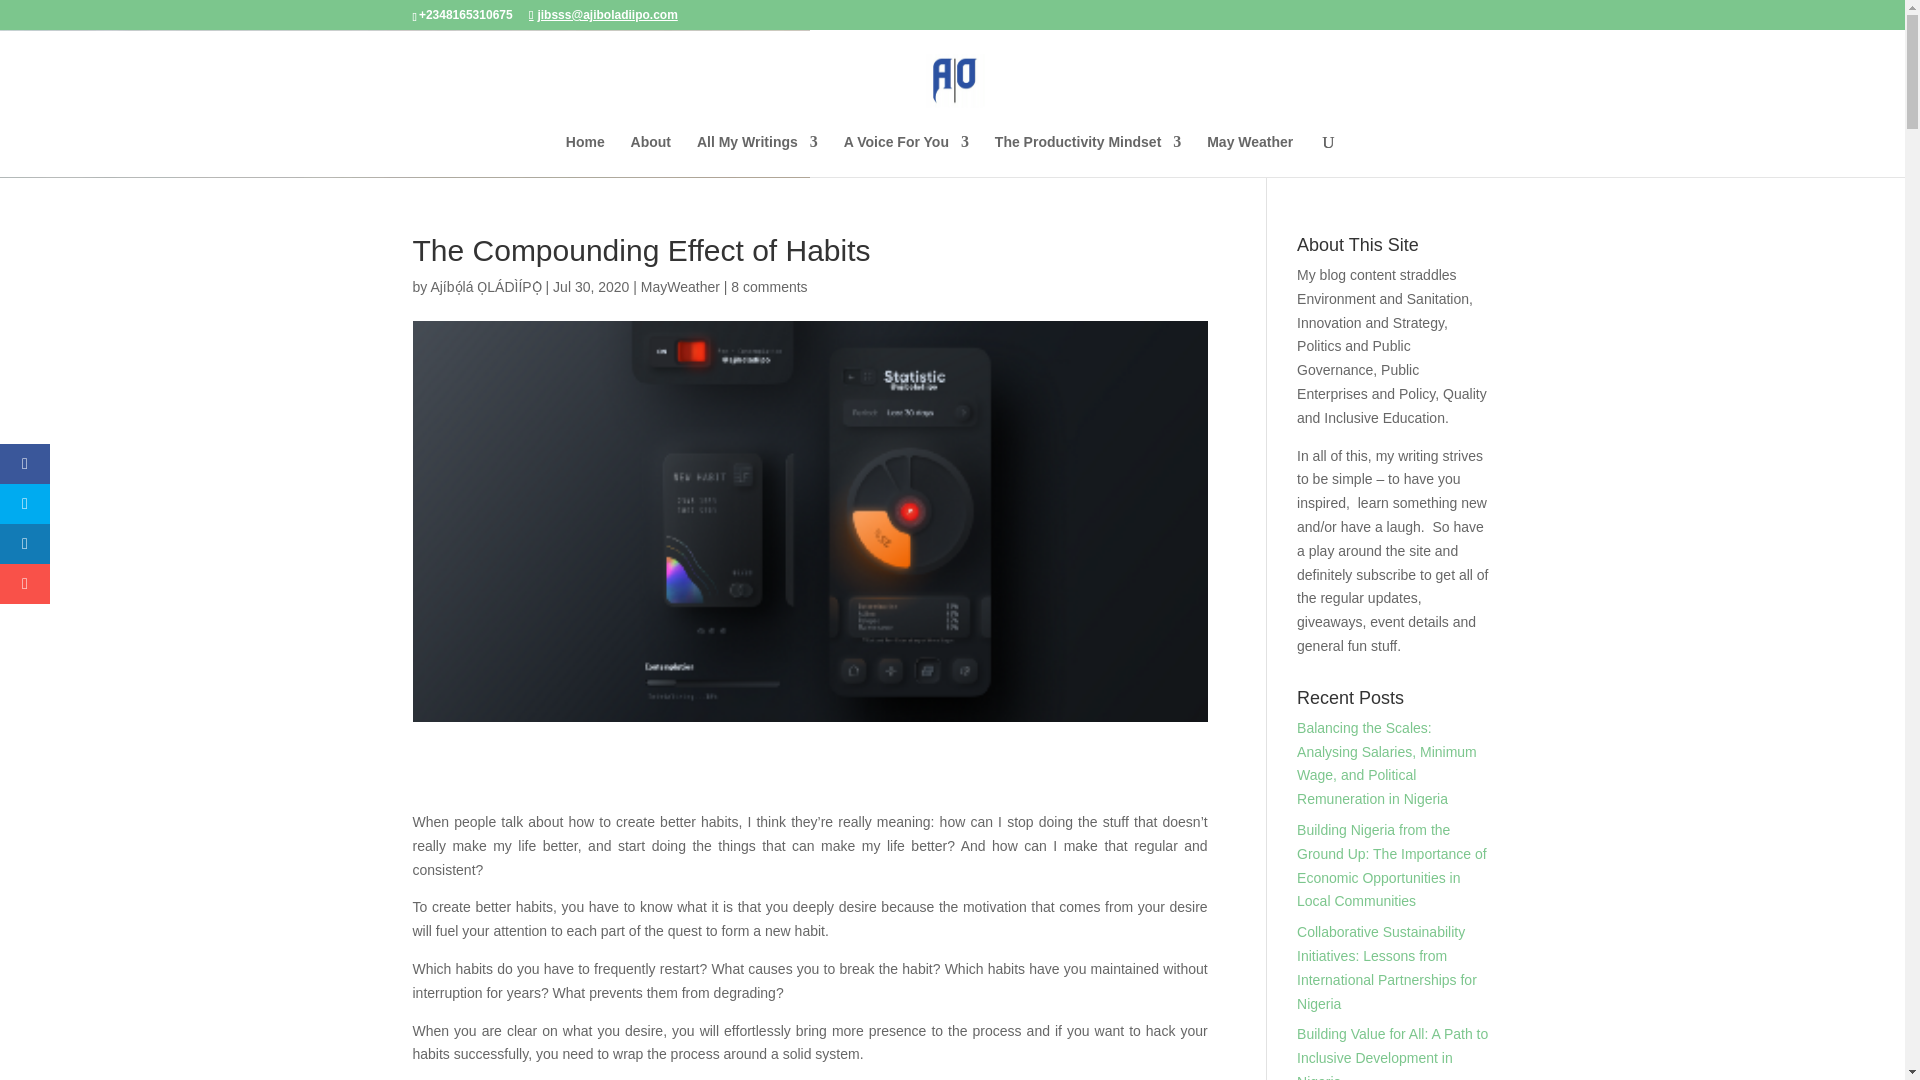  Describe the element at coordinates (756, 156) in the screenshot. I see `All My Writings` at that location.